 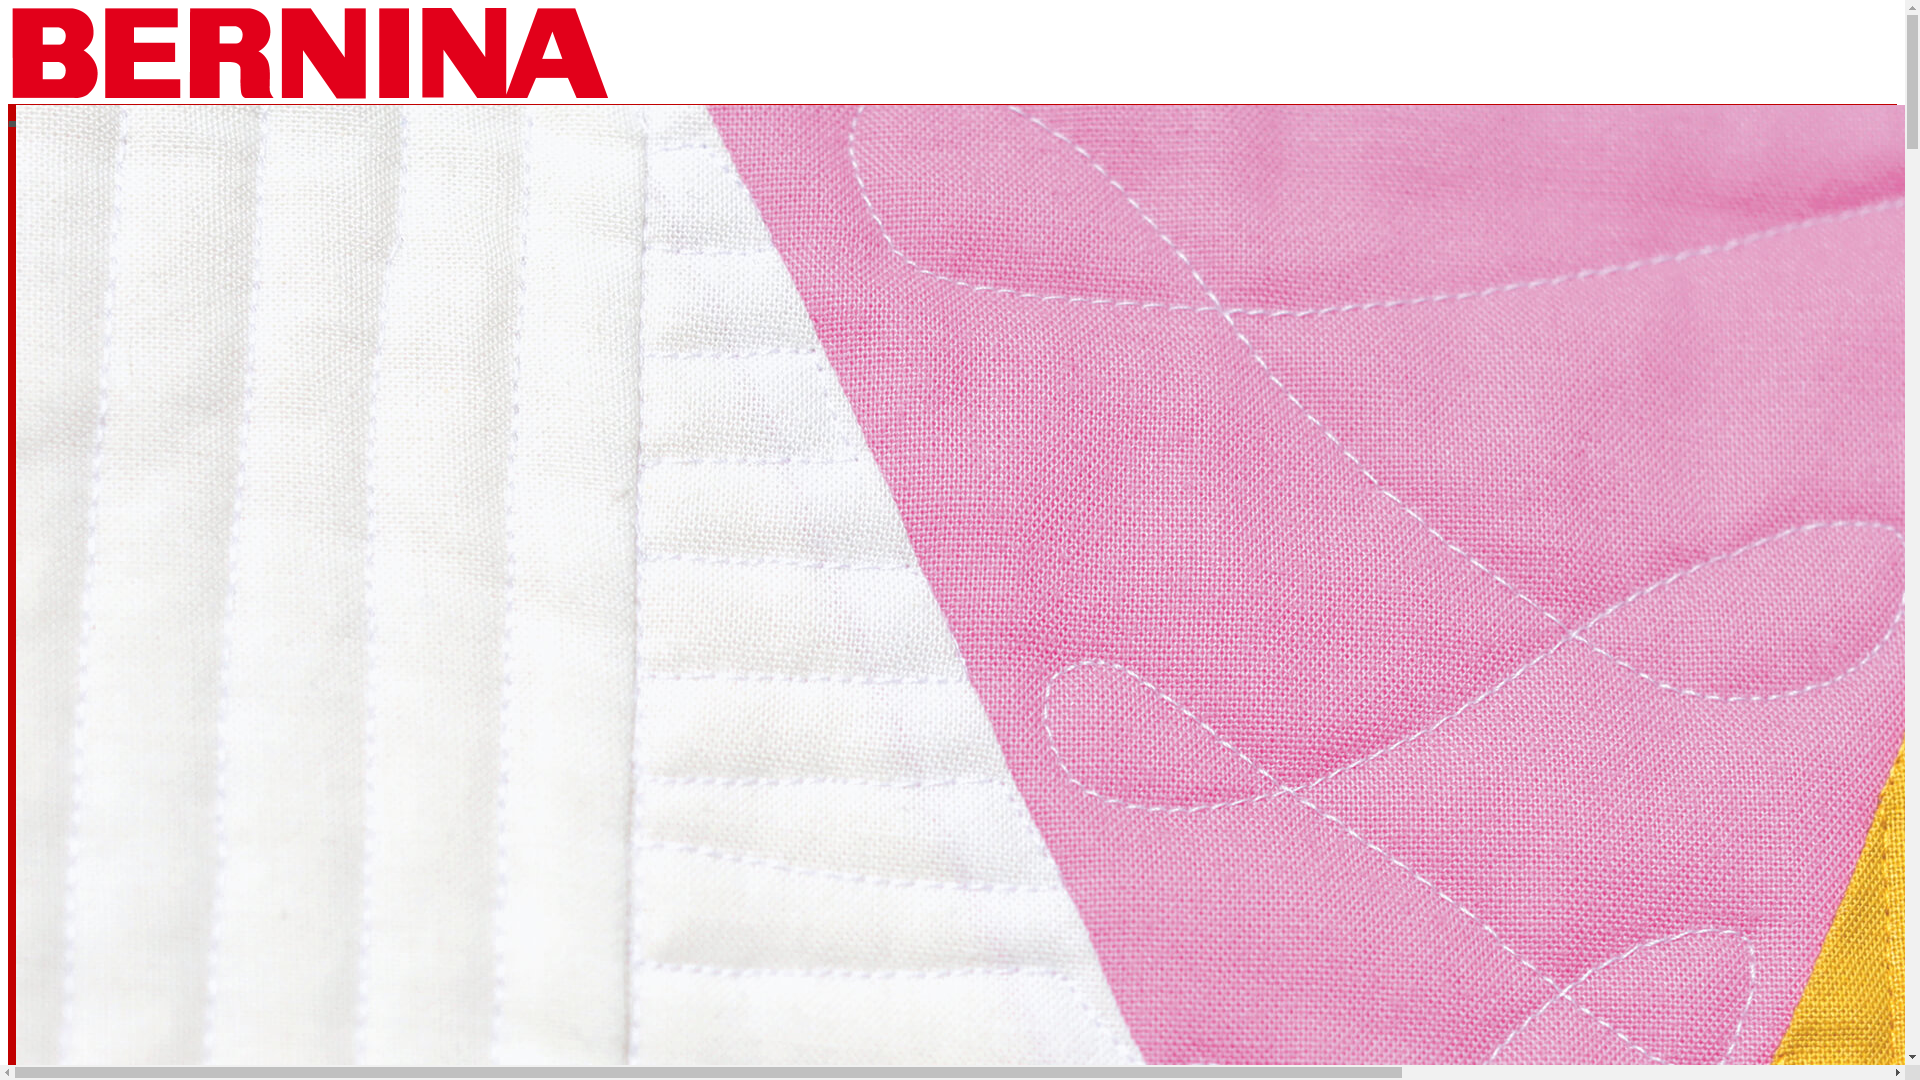 I want to click on Stoffe und Kurzwaren, so click(x=228, y=956).